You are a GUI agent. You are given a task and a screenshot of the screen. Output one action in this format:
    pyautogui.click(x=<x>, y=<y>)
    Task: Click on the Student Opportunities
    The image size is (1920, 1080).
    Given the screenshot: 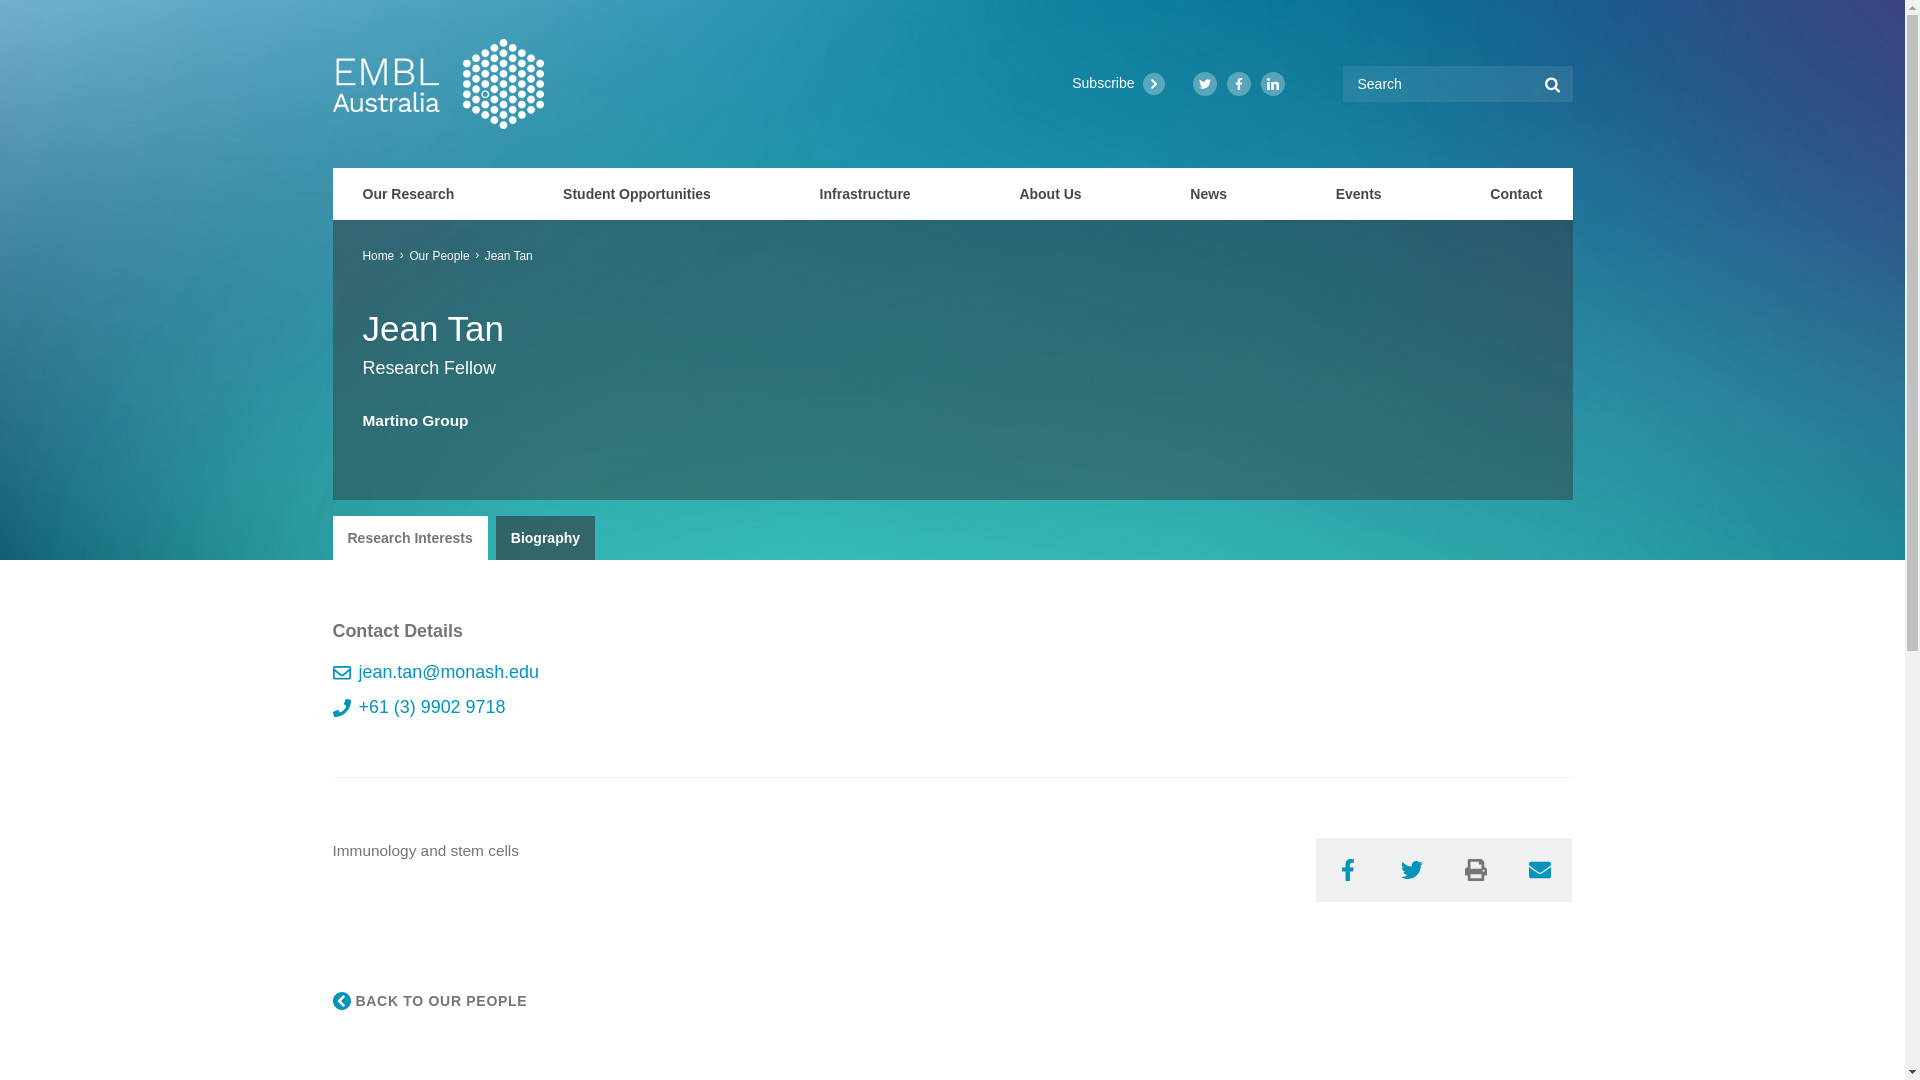 What is the action you would take?
    pyautogui.click(x=637, y=194)
    